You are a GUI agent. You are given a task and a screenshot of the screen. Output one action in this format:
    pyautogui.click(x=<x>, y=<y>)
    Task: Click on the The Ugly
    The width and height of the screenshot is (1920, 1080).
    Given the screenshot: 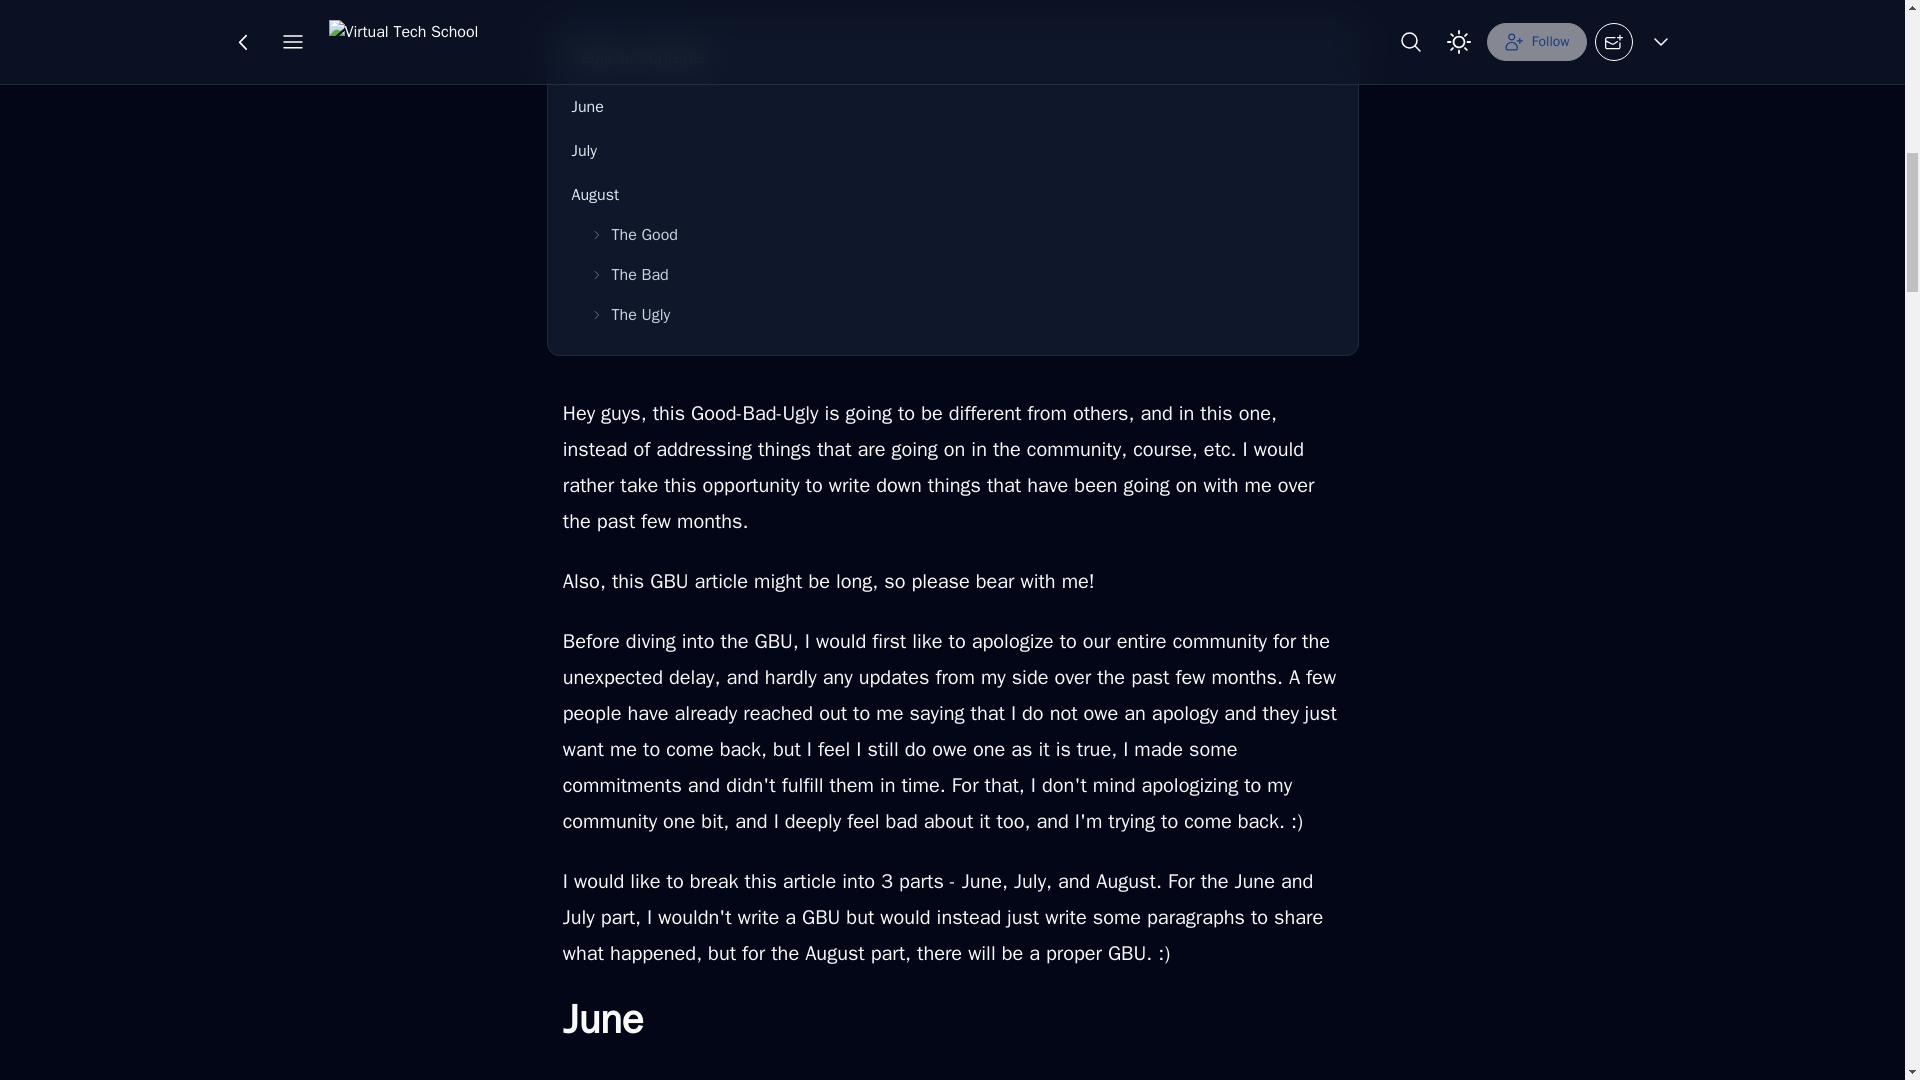 What is the action you would take?
    pyautogui.click(x=960, y=314)
    